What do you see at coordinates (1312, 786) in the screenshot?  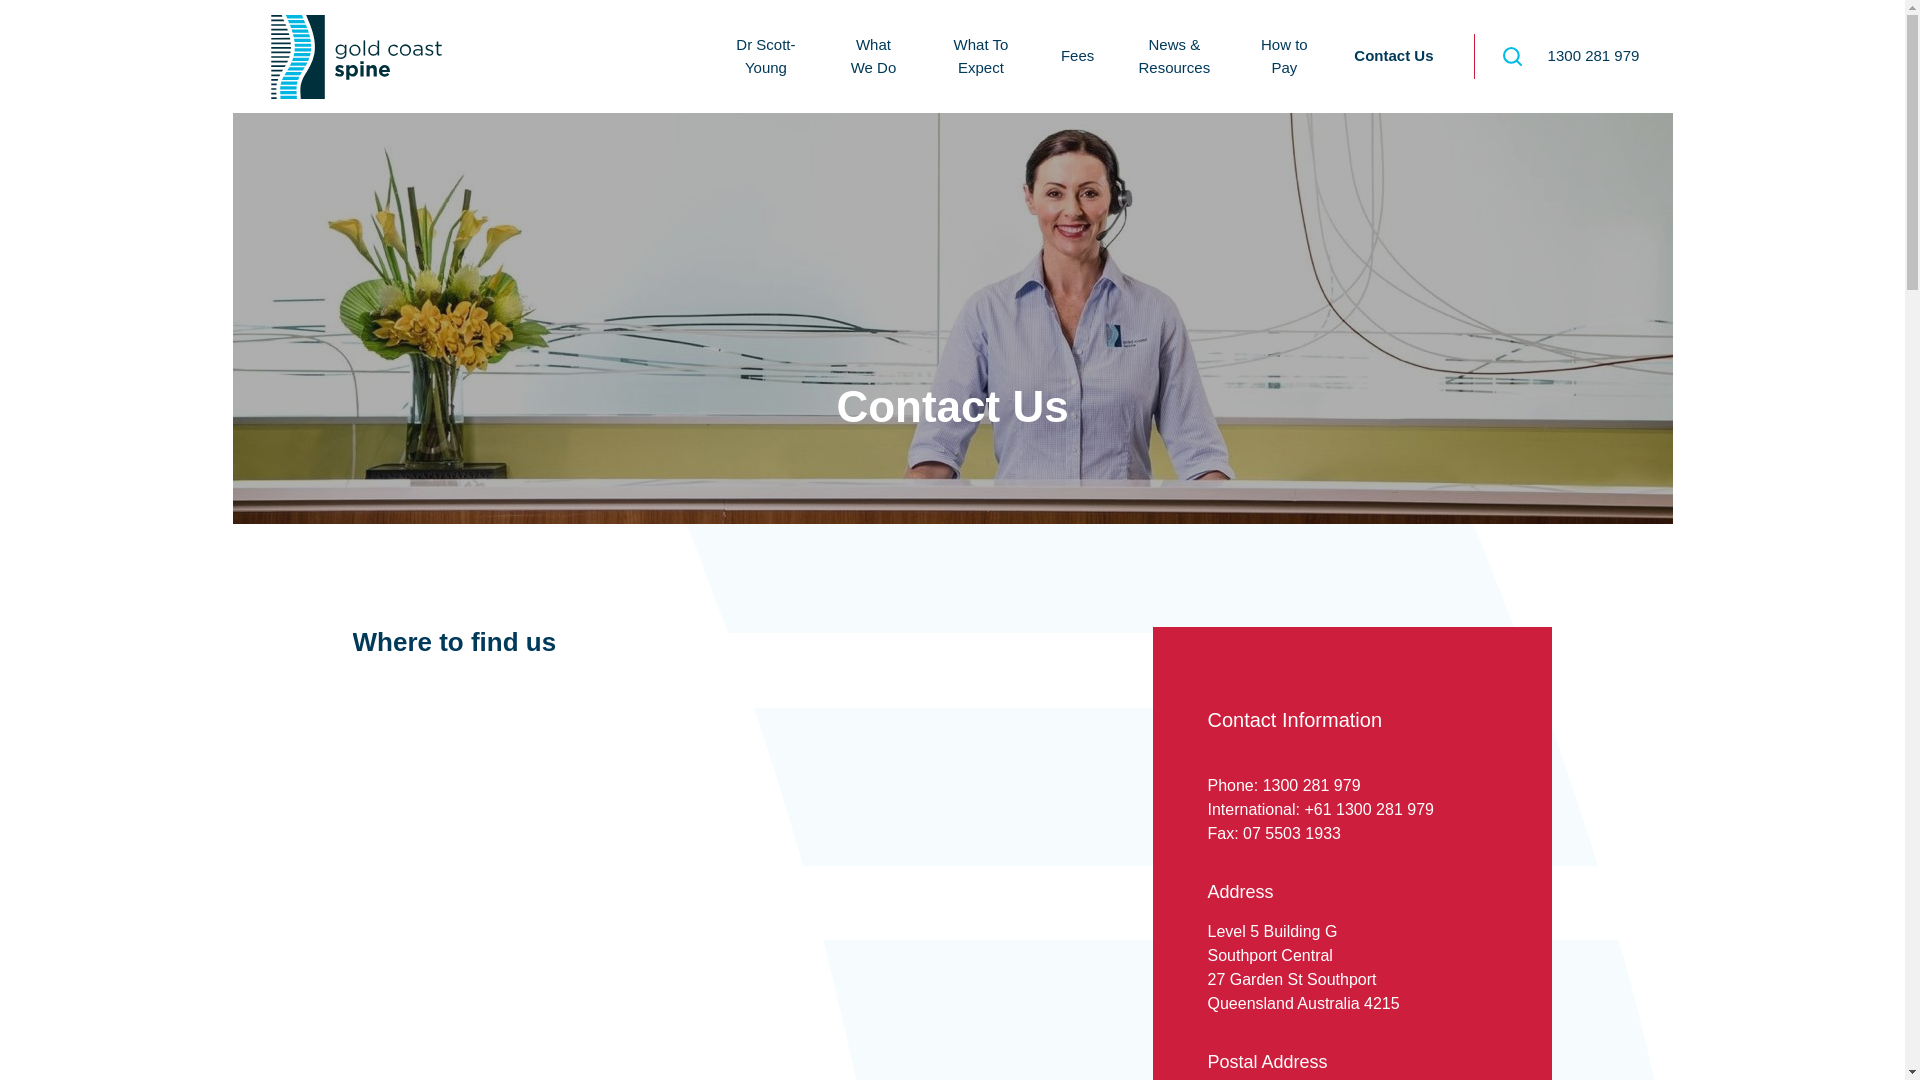 I see `1300 281 979` at bounding box center [1312, 786].